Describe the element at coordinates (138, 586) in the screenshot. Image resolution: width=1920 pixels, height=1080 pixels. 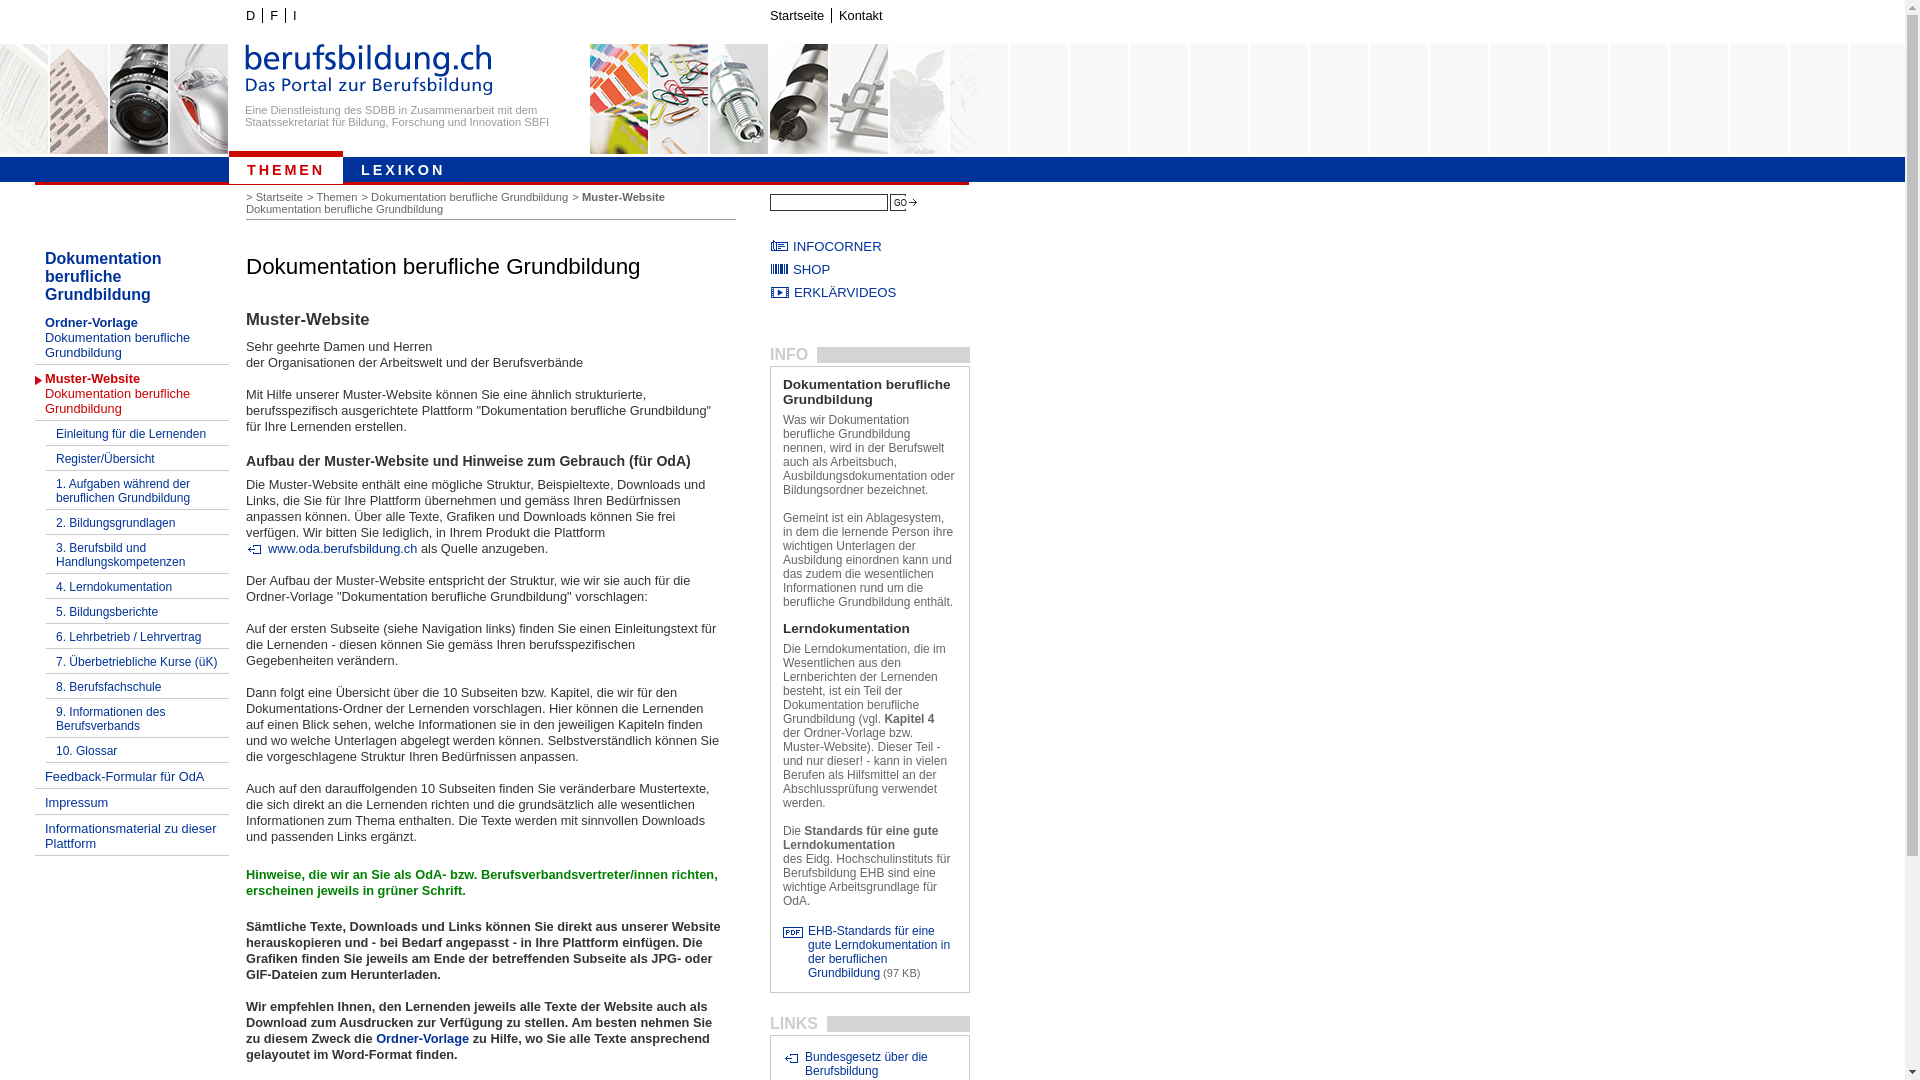
I see `4. Lerndokumentation` at that location.